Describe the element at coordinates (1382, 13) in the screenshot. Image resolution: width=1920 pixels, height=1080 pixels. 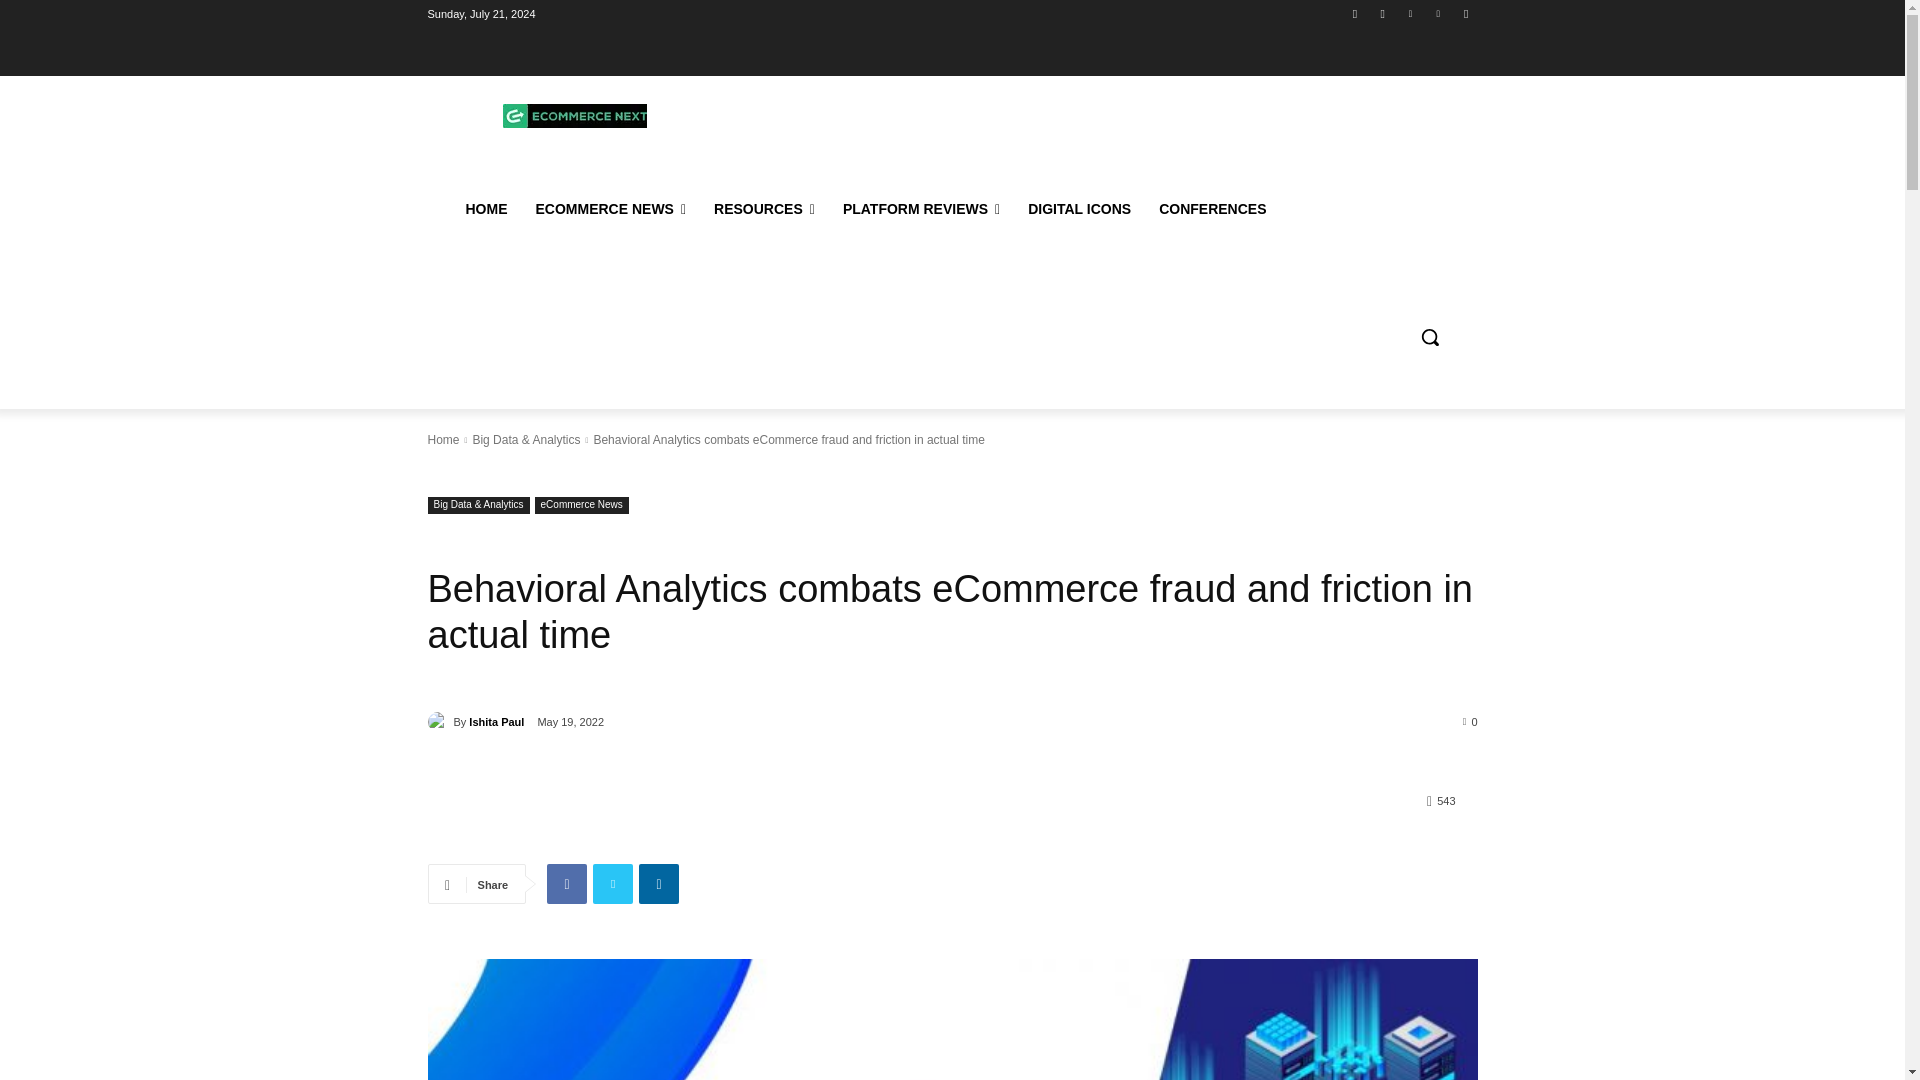
I see `Instagram` at that location.